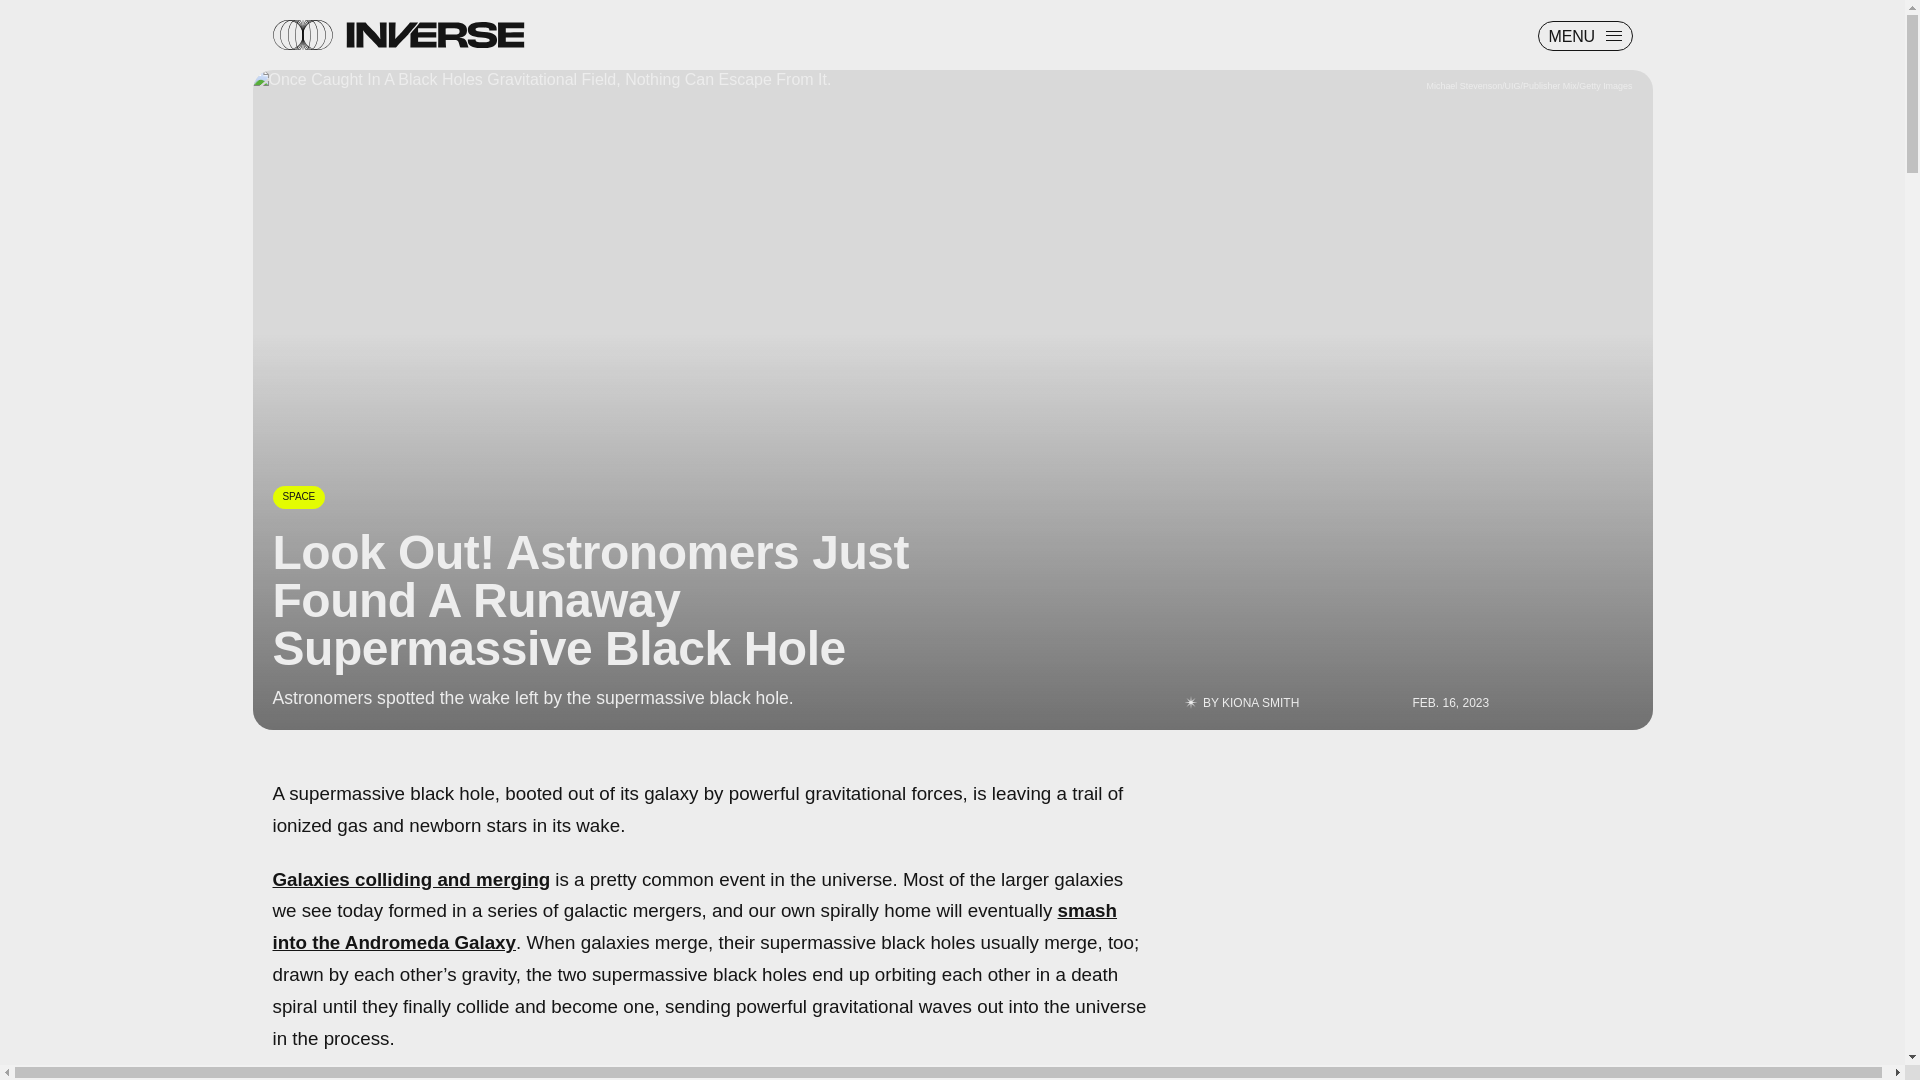 The width and height of the screenshot is (1920, 1080). I want to click on Galaxies colliding and merging, so click(410, 878).